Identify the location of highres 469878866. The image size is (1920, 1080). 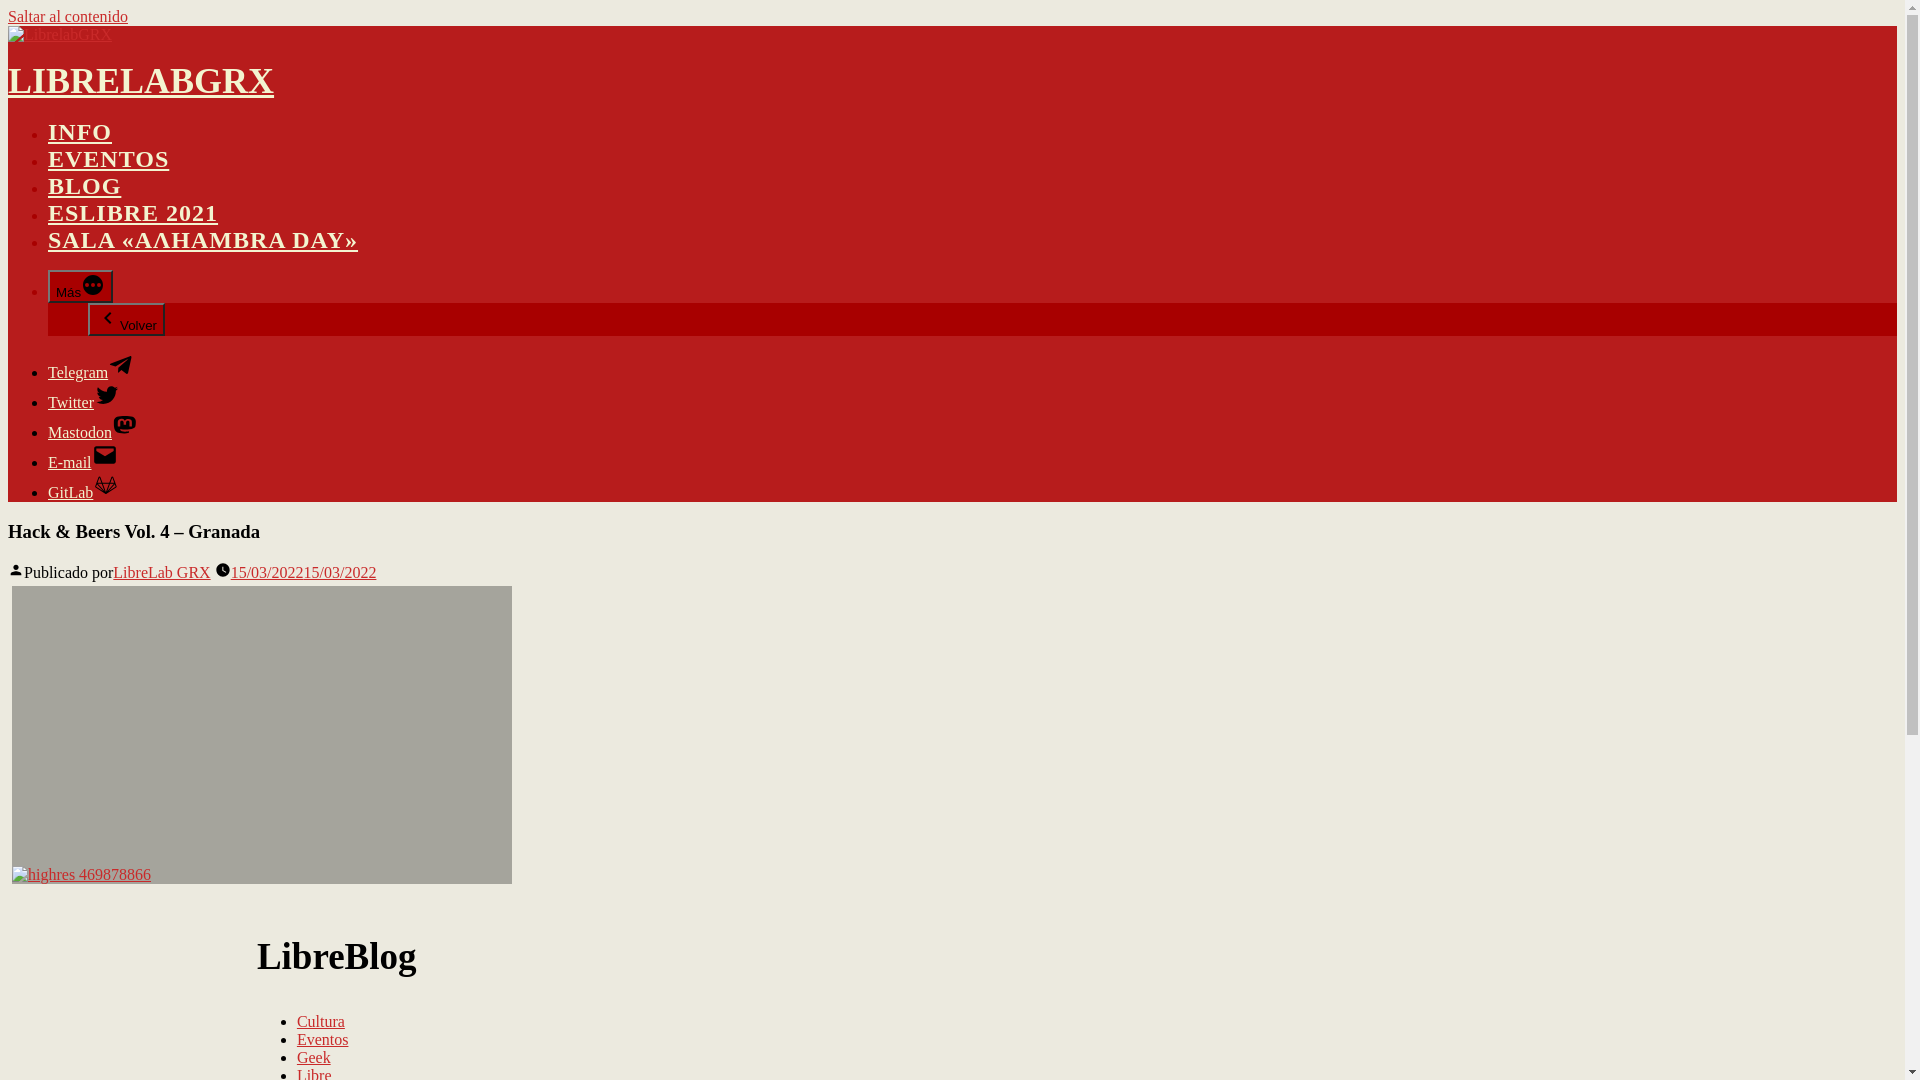
(82, 875).